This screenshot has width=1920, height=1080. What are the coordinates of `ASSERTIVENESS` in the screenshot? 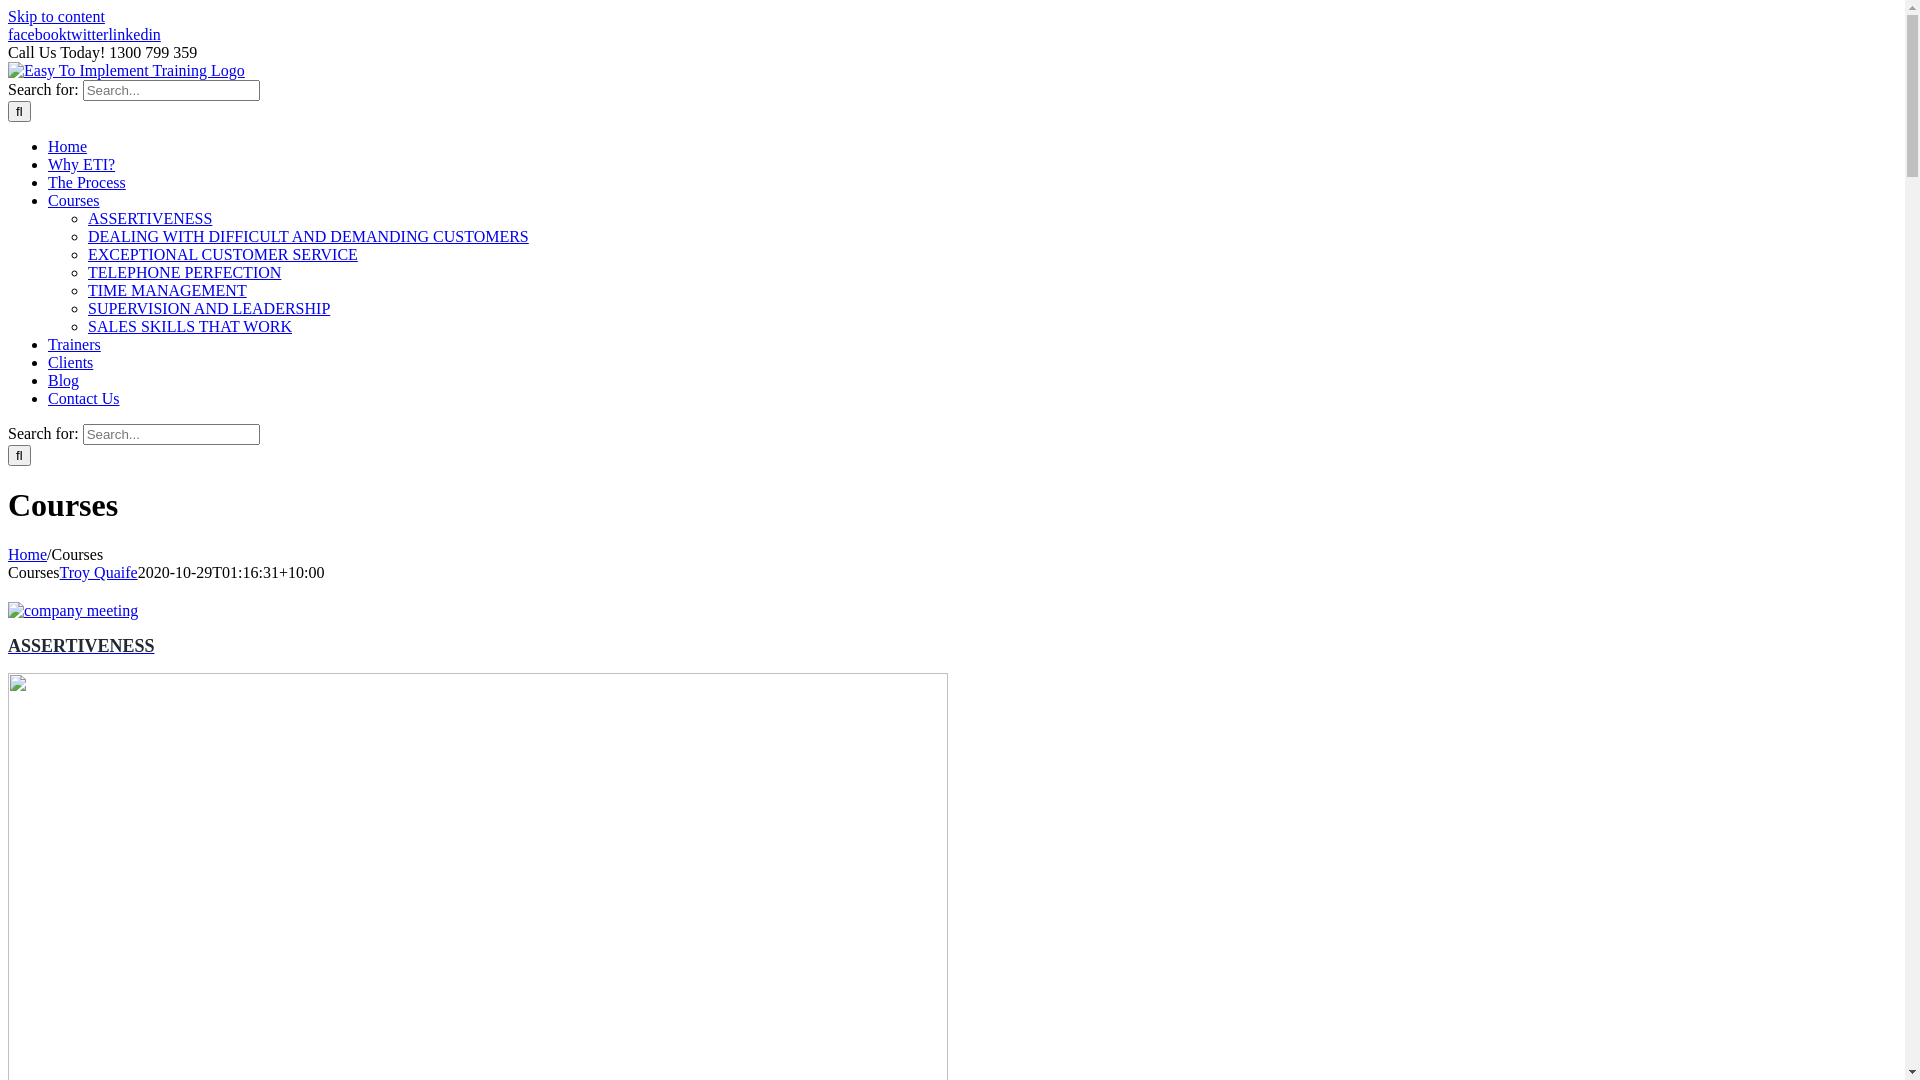 It's located at (150, 218).